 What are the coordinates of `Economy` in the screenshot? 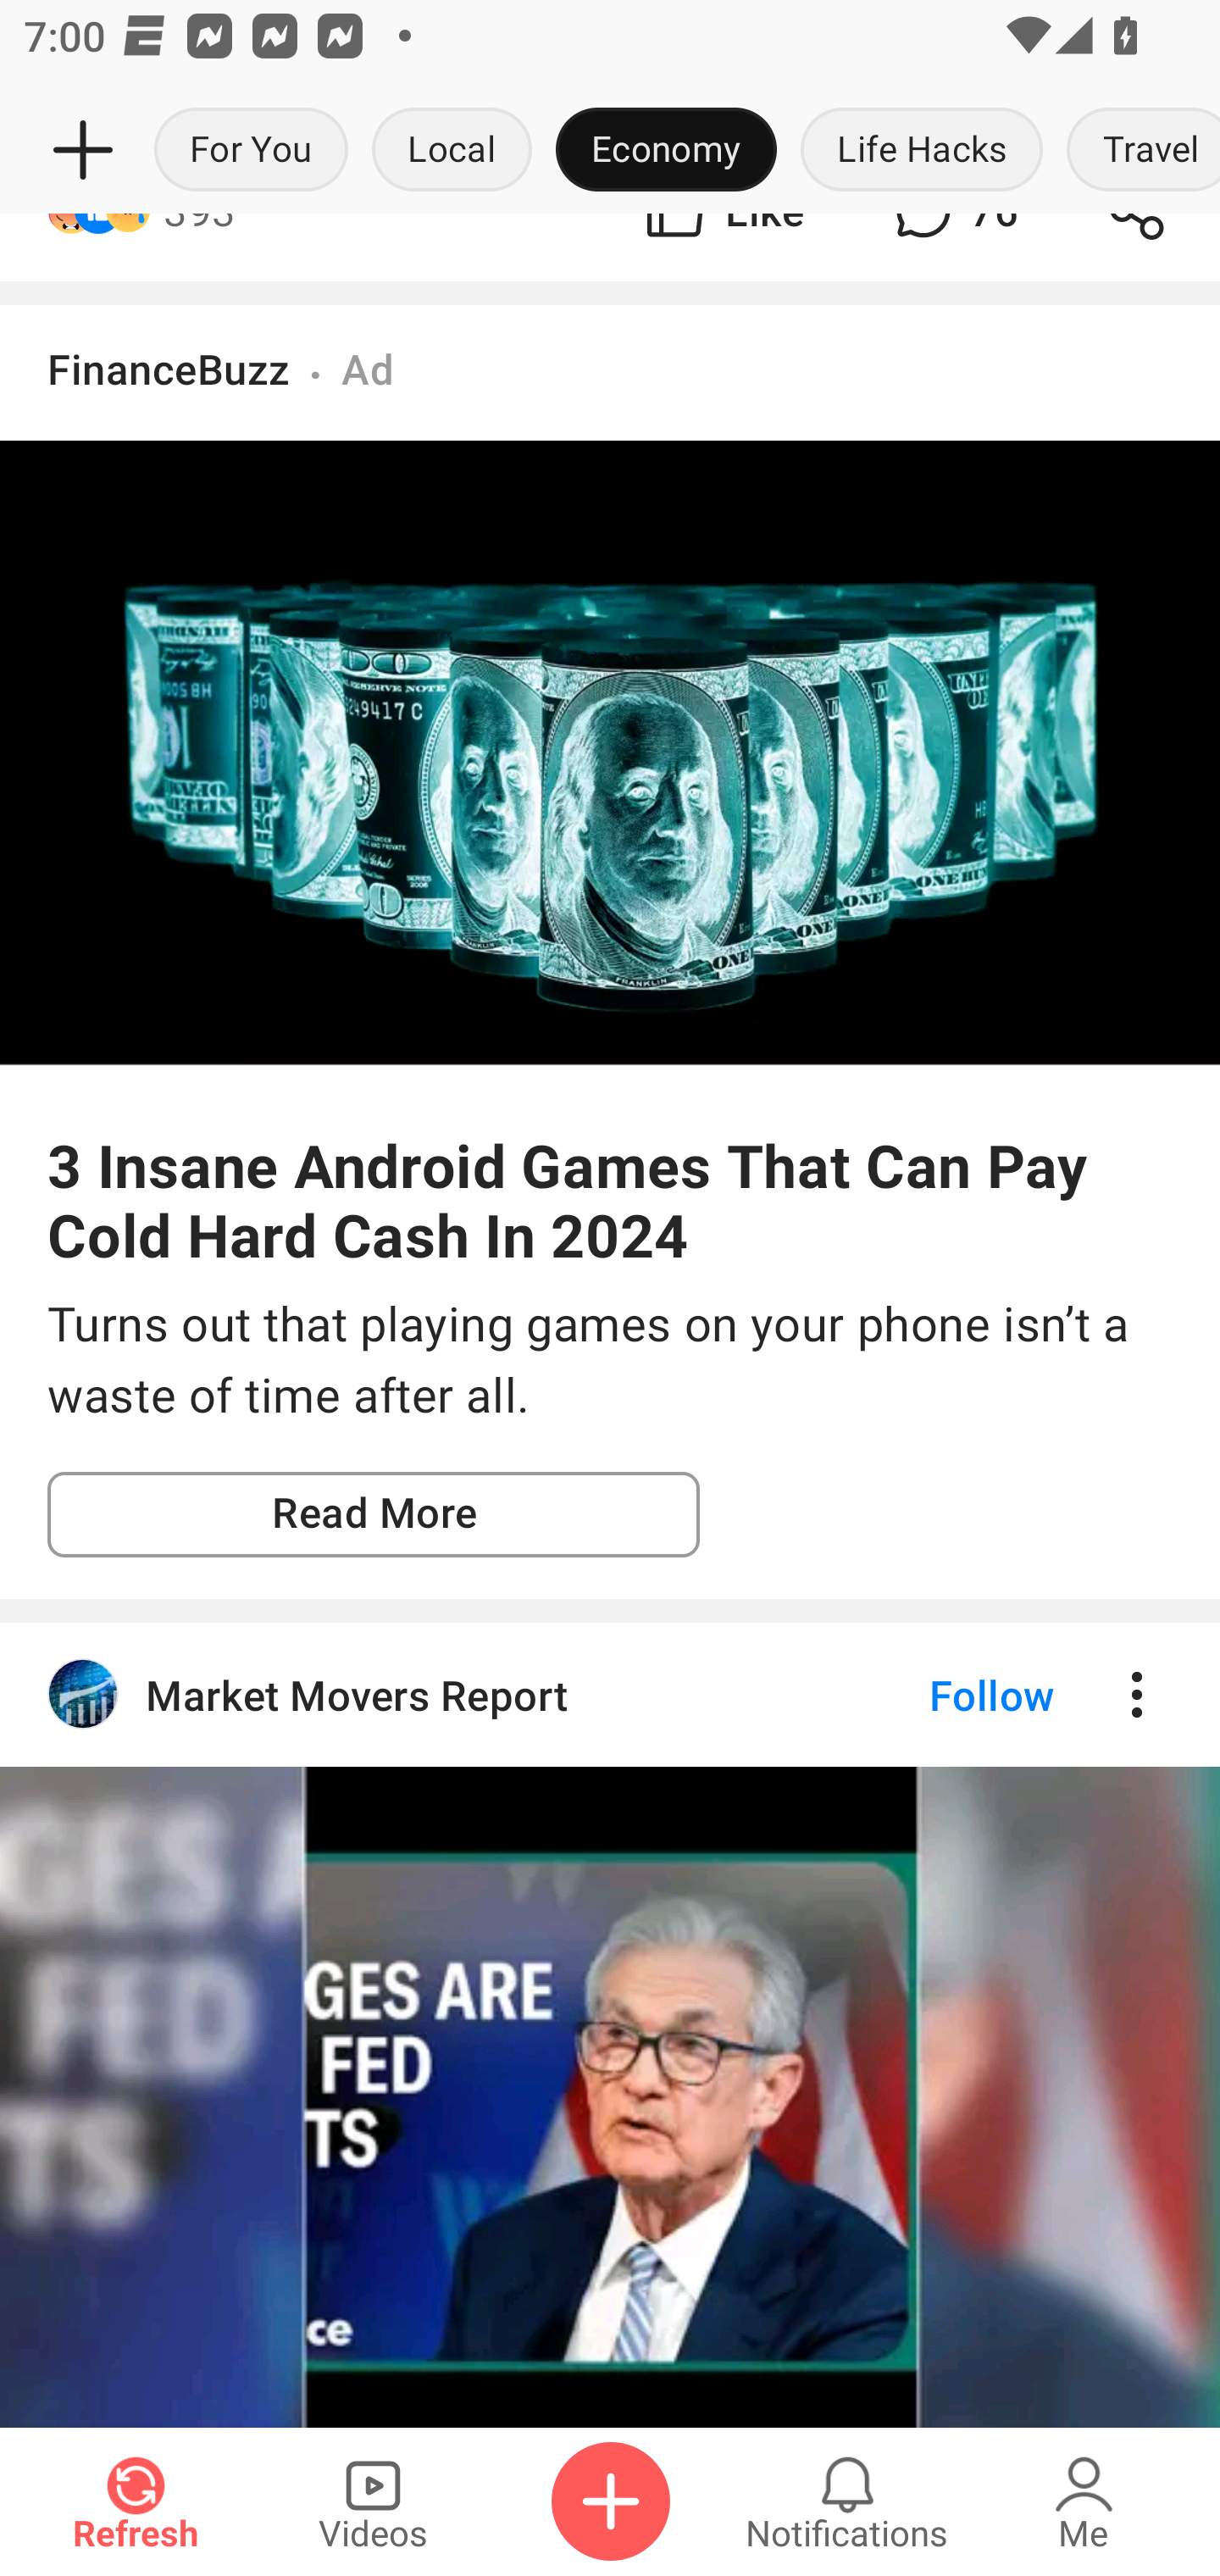 It's located at (666, 151).